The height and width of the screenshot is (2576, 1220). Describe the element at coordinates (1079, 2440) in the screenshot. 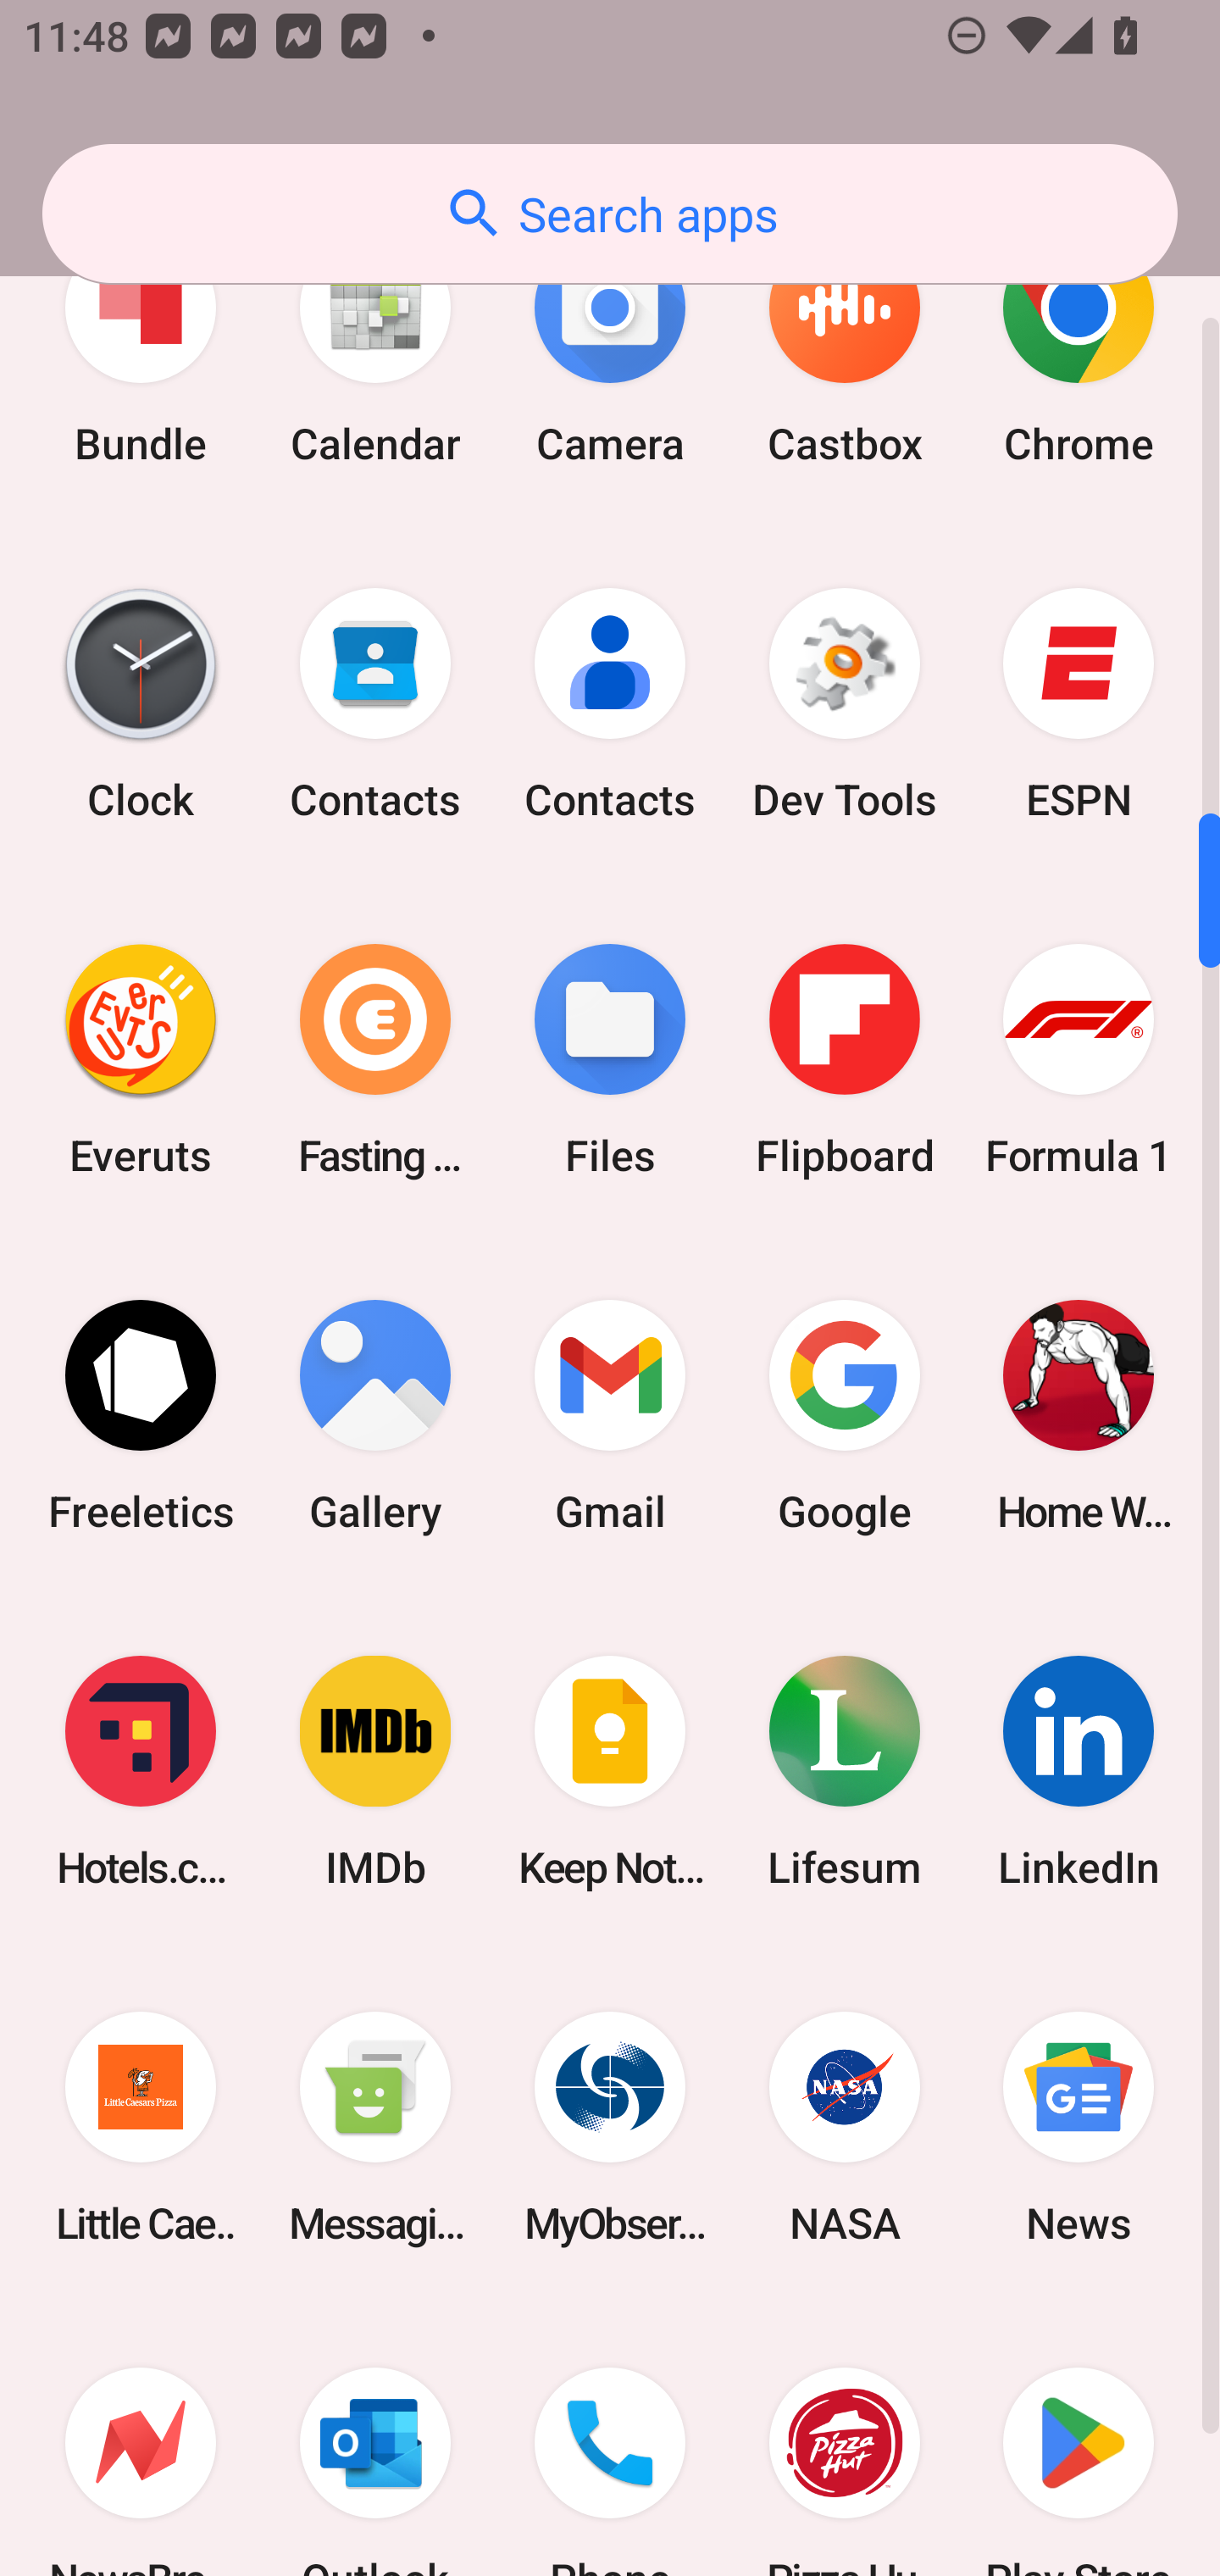

I see `Play Store` at that location.